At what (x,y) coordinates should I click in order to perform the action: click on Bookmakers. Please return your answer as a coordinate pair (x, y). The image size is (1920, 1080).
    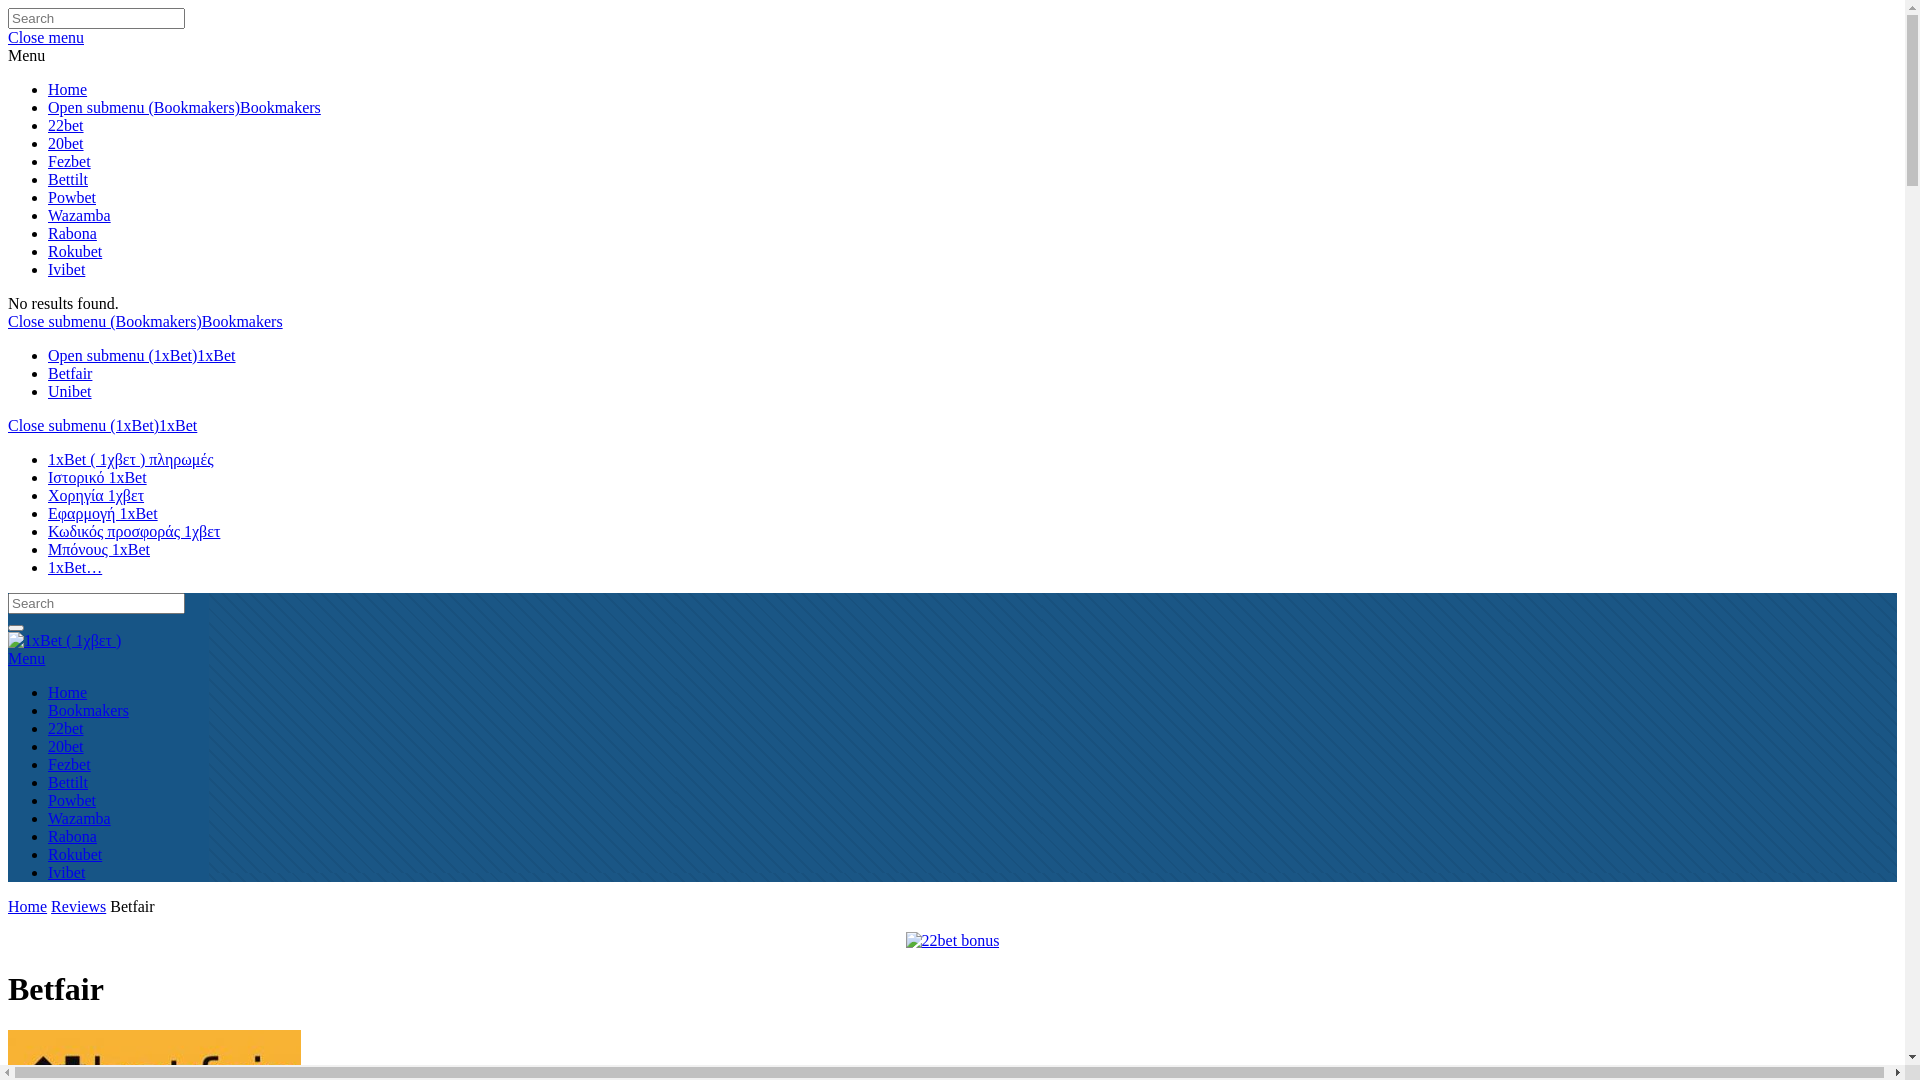
    Looking at the image, I should click on (242, 322).